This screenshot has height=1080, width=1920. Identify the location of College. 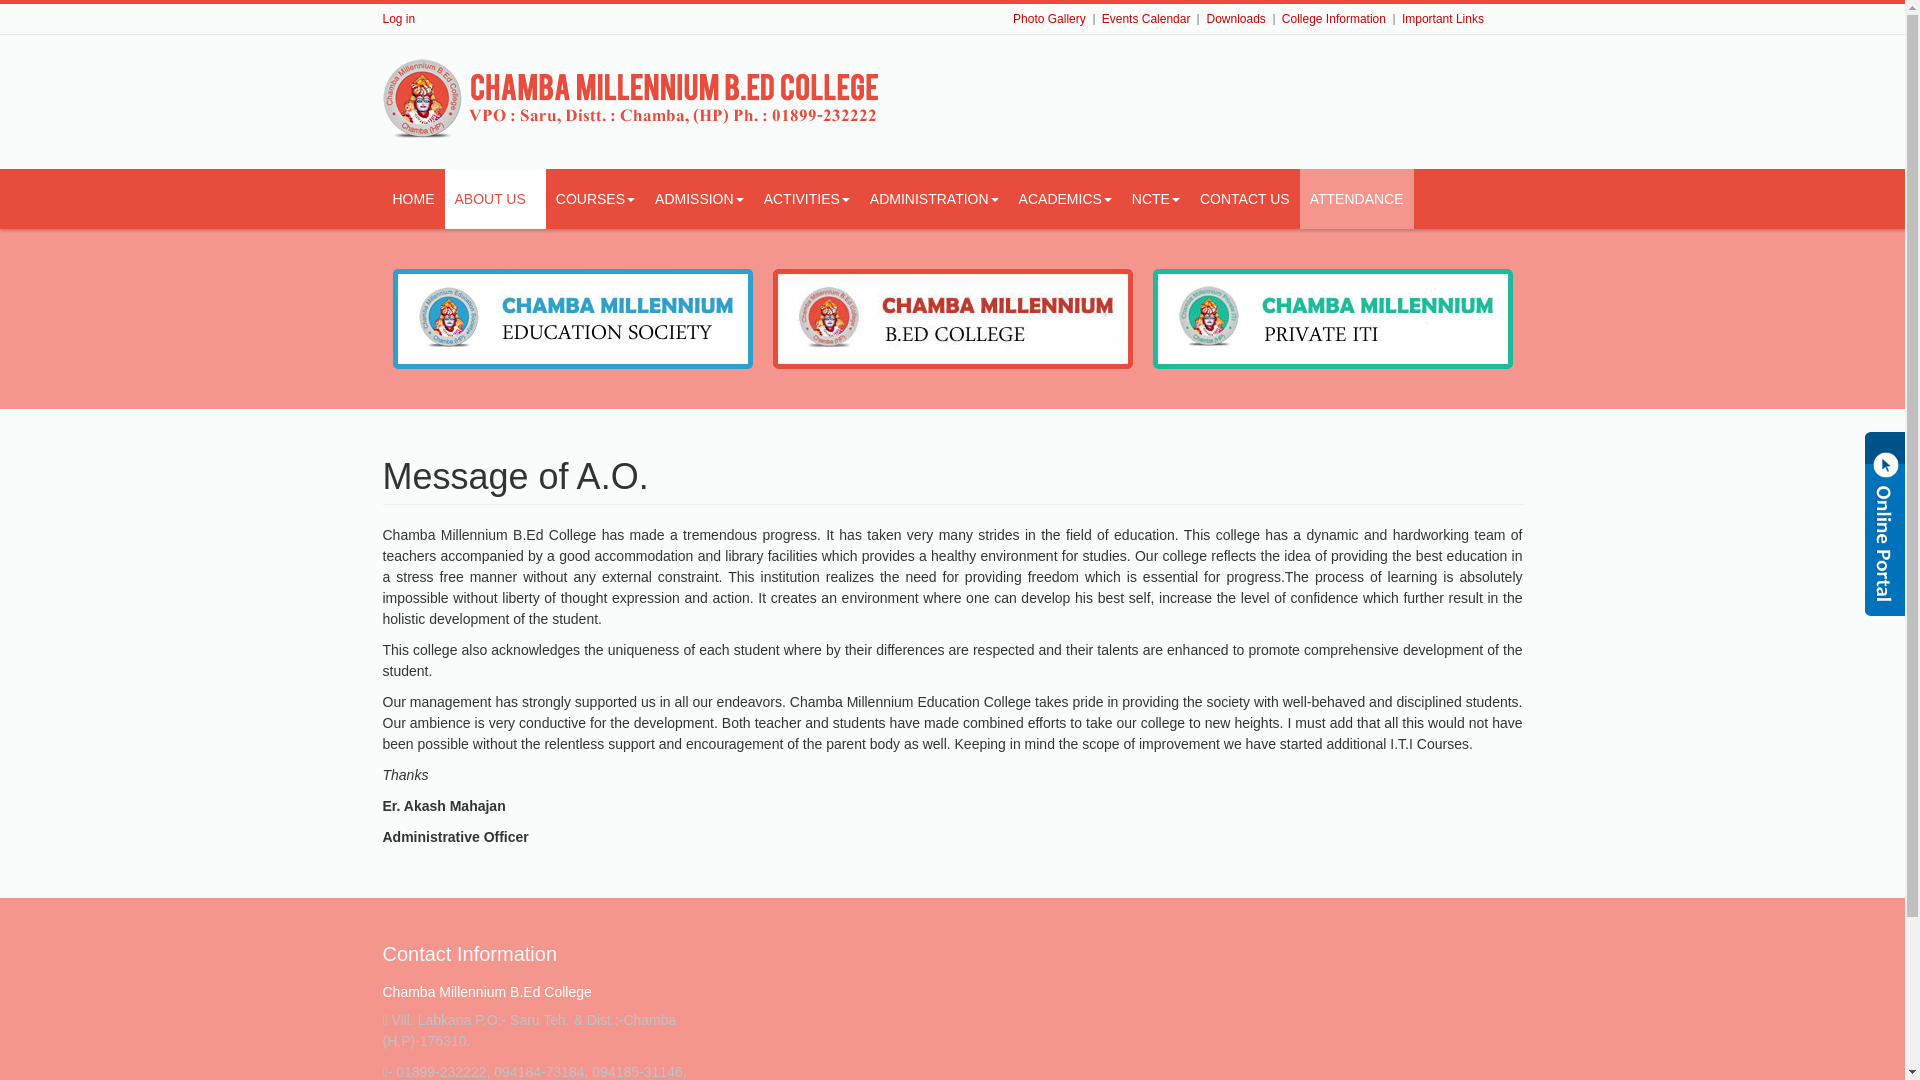
(952, 318).